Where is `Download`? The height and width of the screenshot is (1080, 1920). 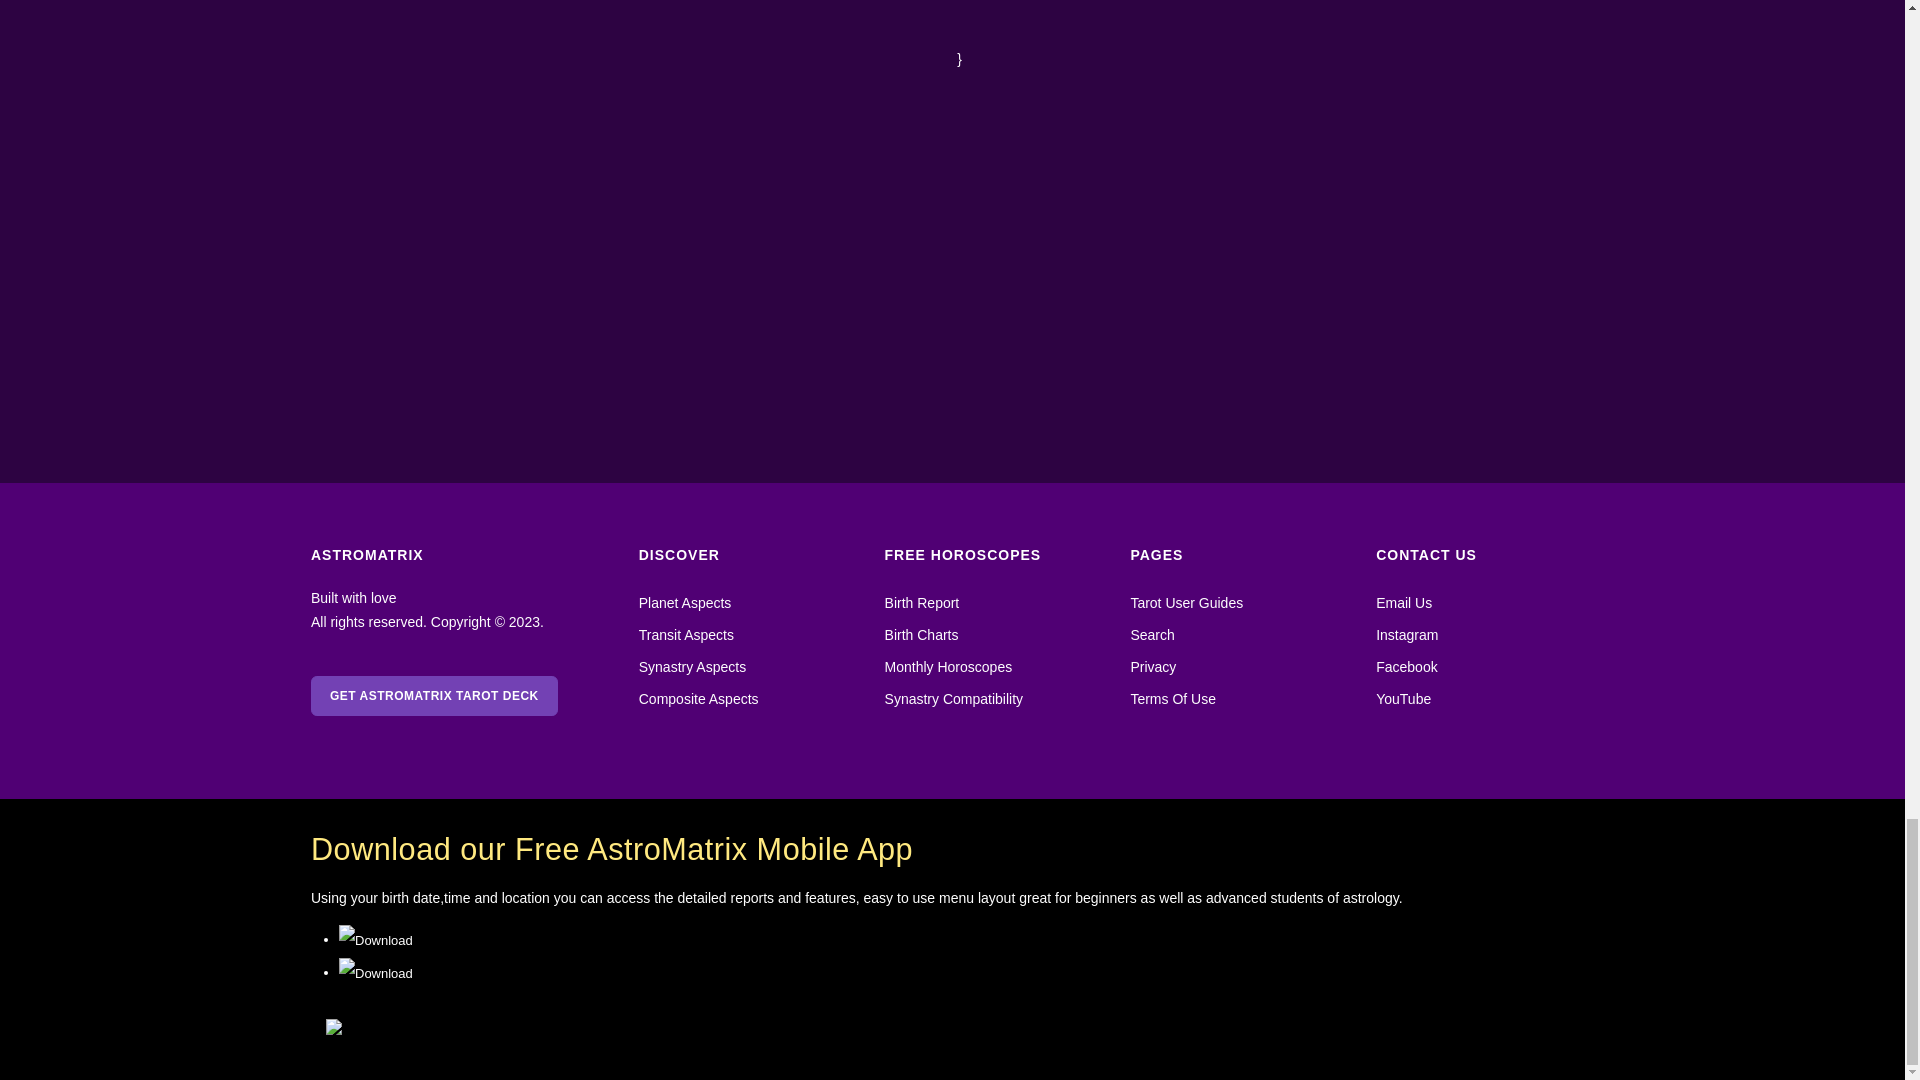 Download is located at coordinates (376, 974).